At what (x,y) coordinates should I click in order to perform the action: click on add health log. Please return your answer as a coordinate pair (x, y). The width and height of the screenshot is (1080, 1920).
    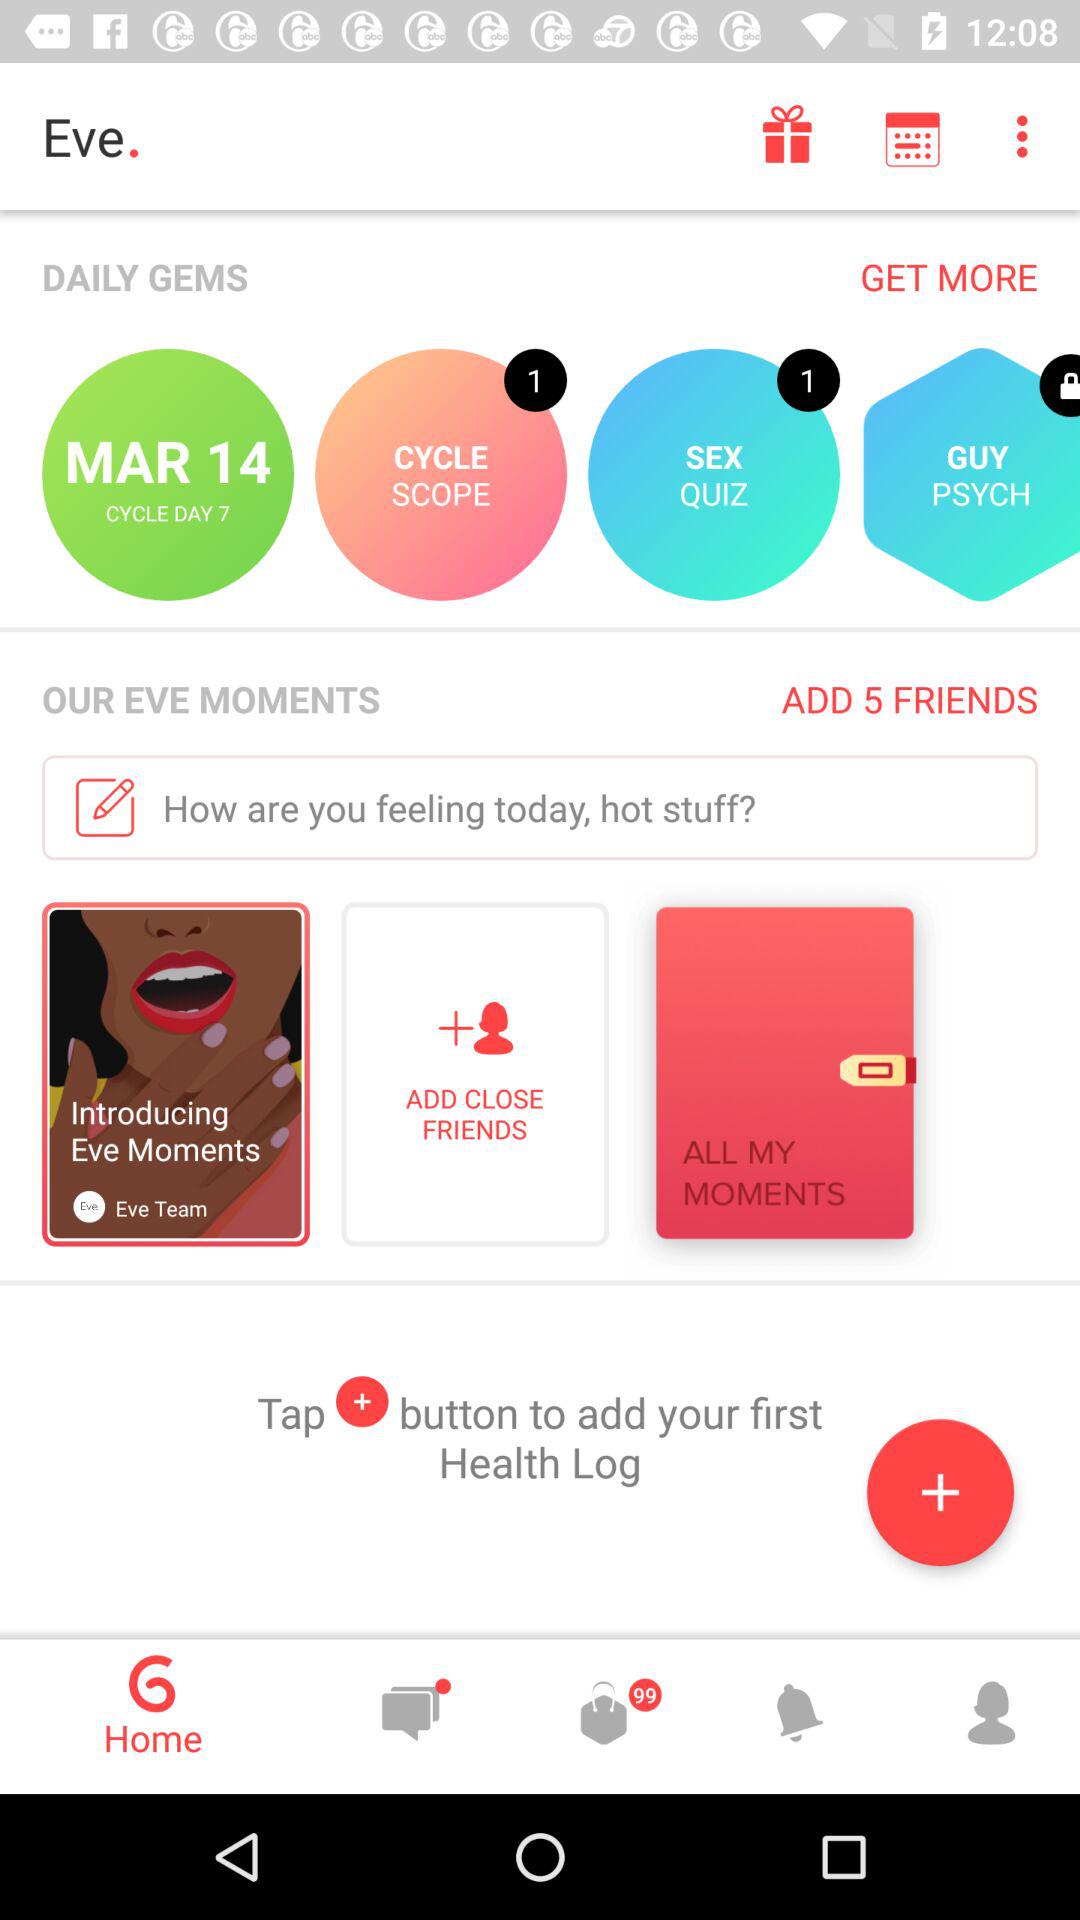
    Looking at the image, I should click on (940, 1492).